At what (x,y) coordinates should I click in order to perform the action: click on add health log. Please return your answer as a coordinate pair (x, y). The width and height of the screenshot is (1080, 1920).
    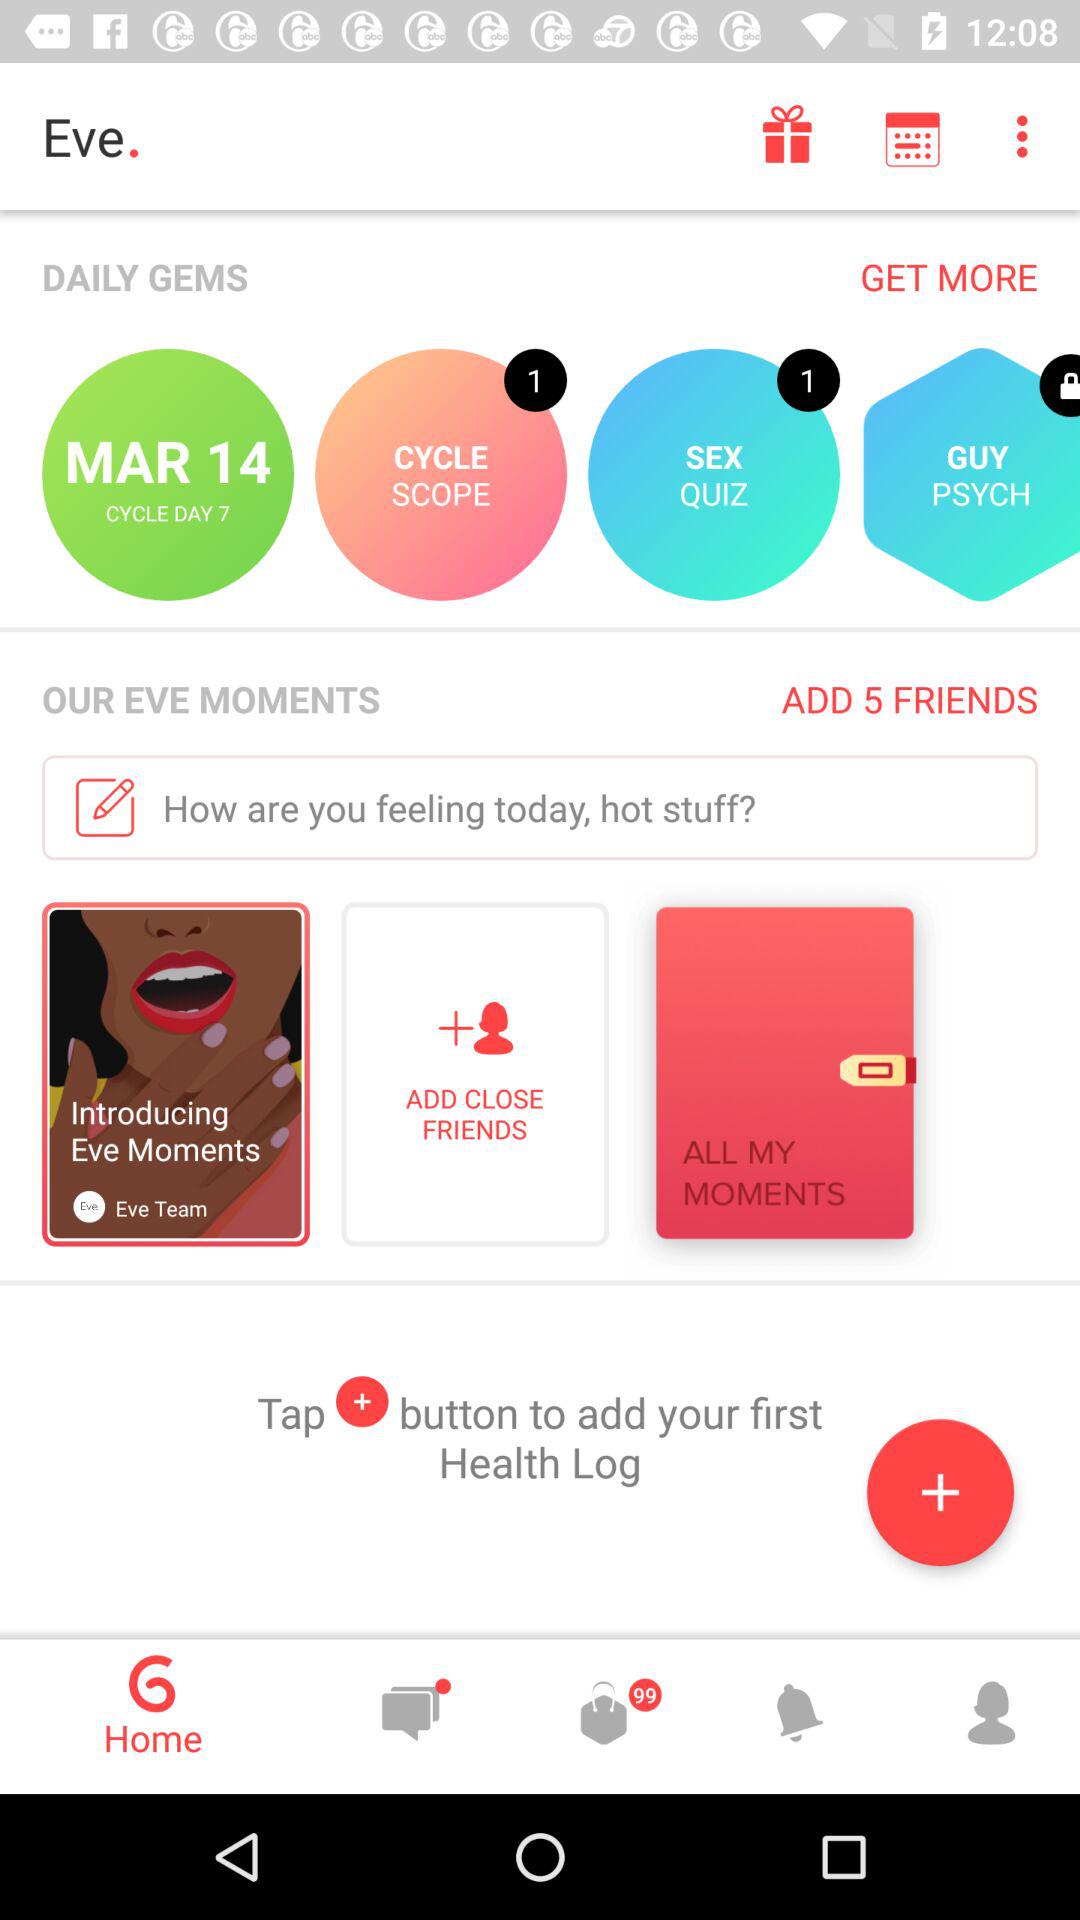
    Looking at the image, I should click on (940, 1492).